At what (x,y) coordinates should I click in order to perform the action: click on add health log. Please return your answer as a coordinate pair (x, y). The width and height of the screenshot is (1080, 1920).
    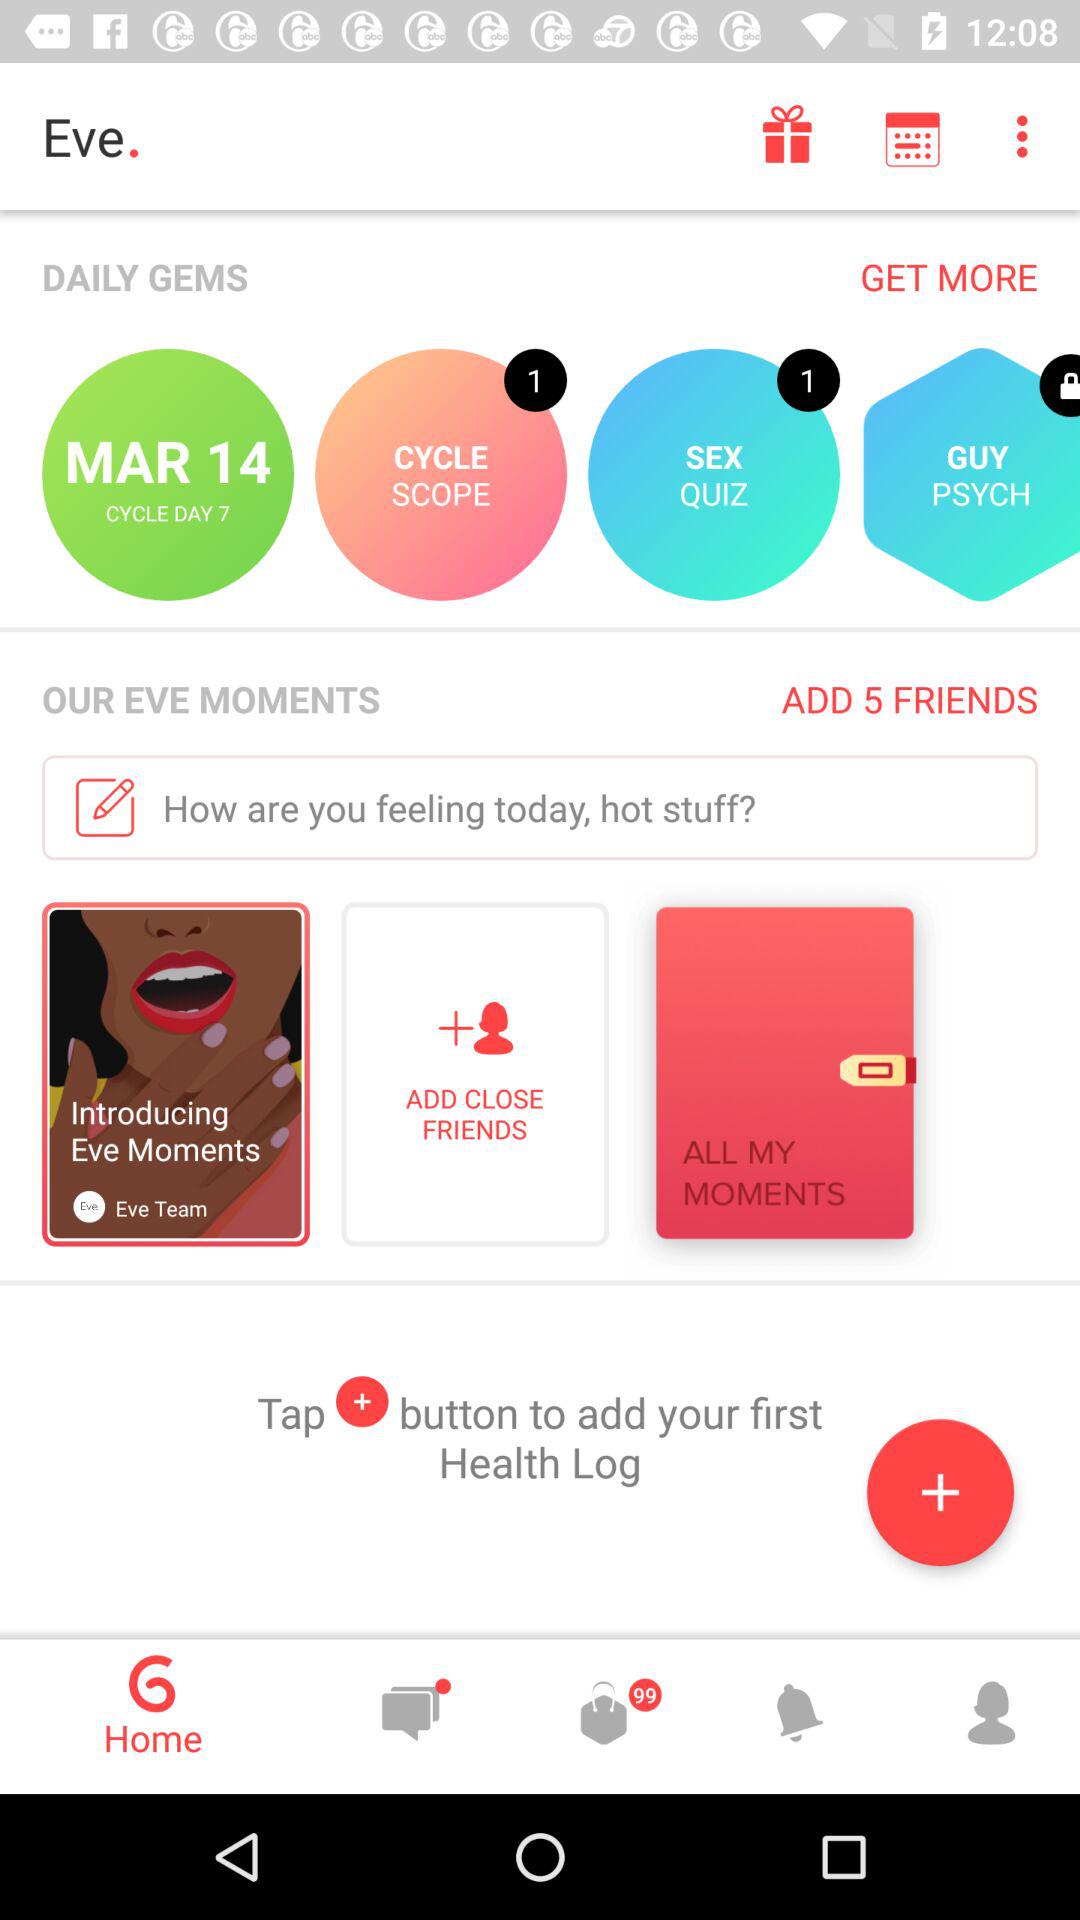
    Looking at the image, I should click on (940, 1492).